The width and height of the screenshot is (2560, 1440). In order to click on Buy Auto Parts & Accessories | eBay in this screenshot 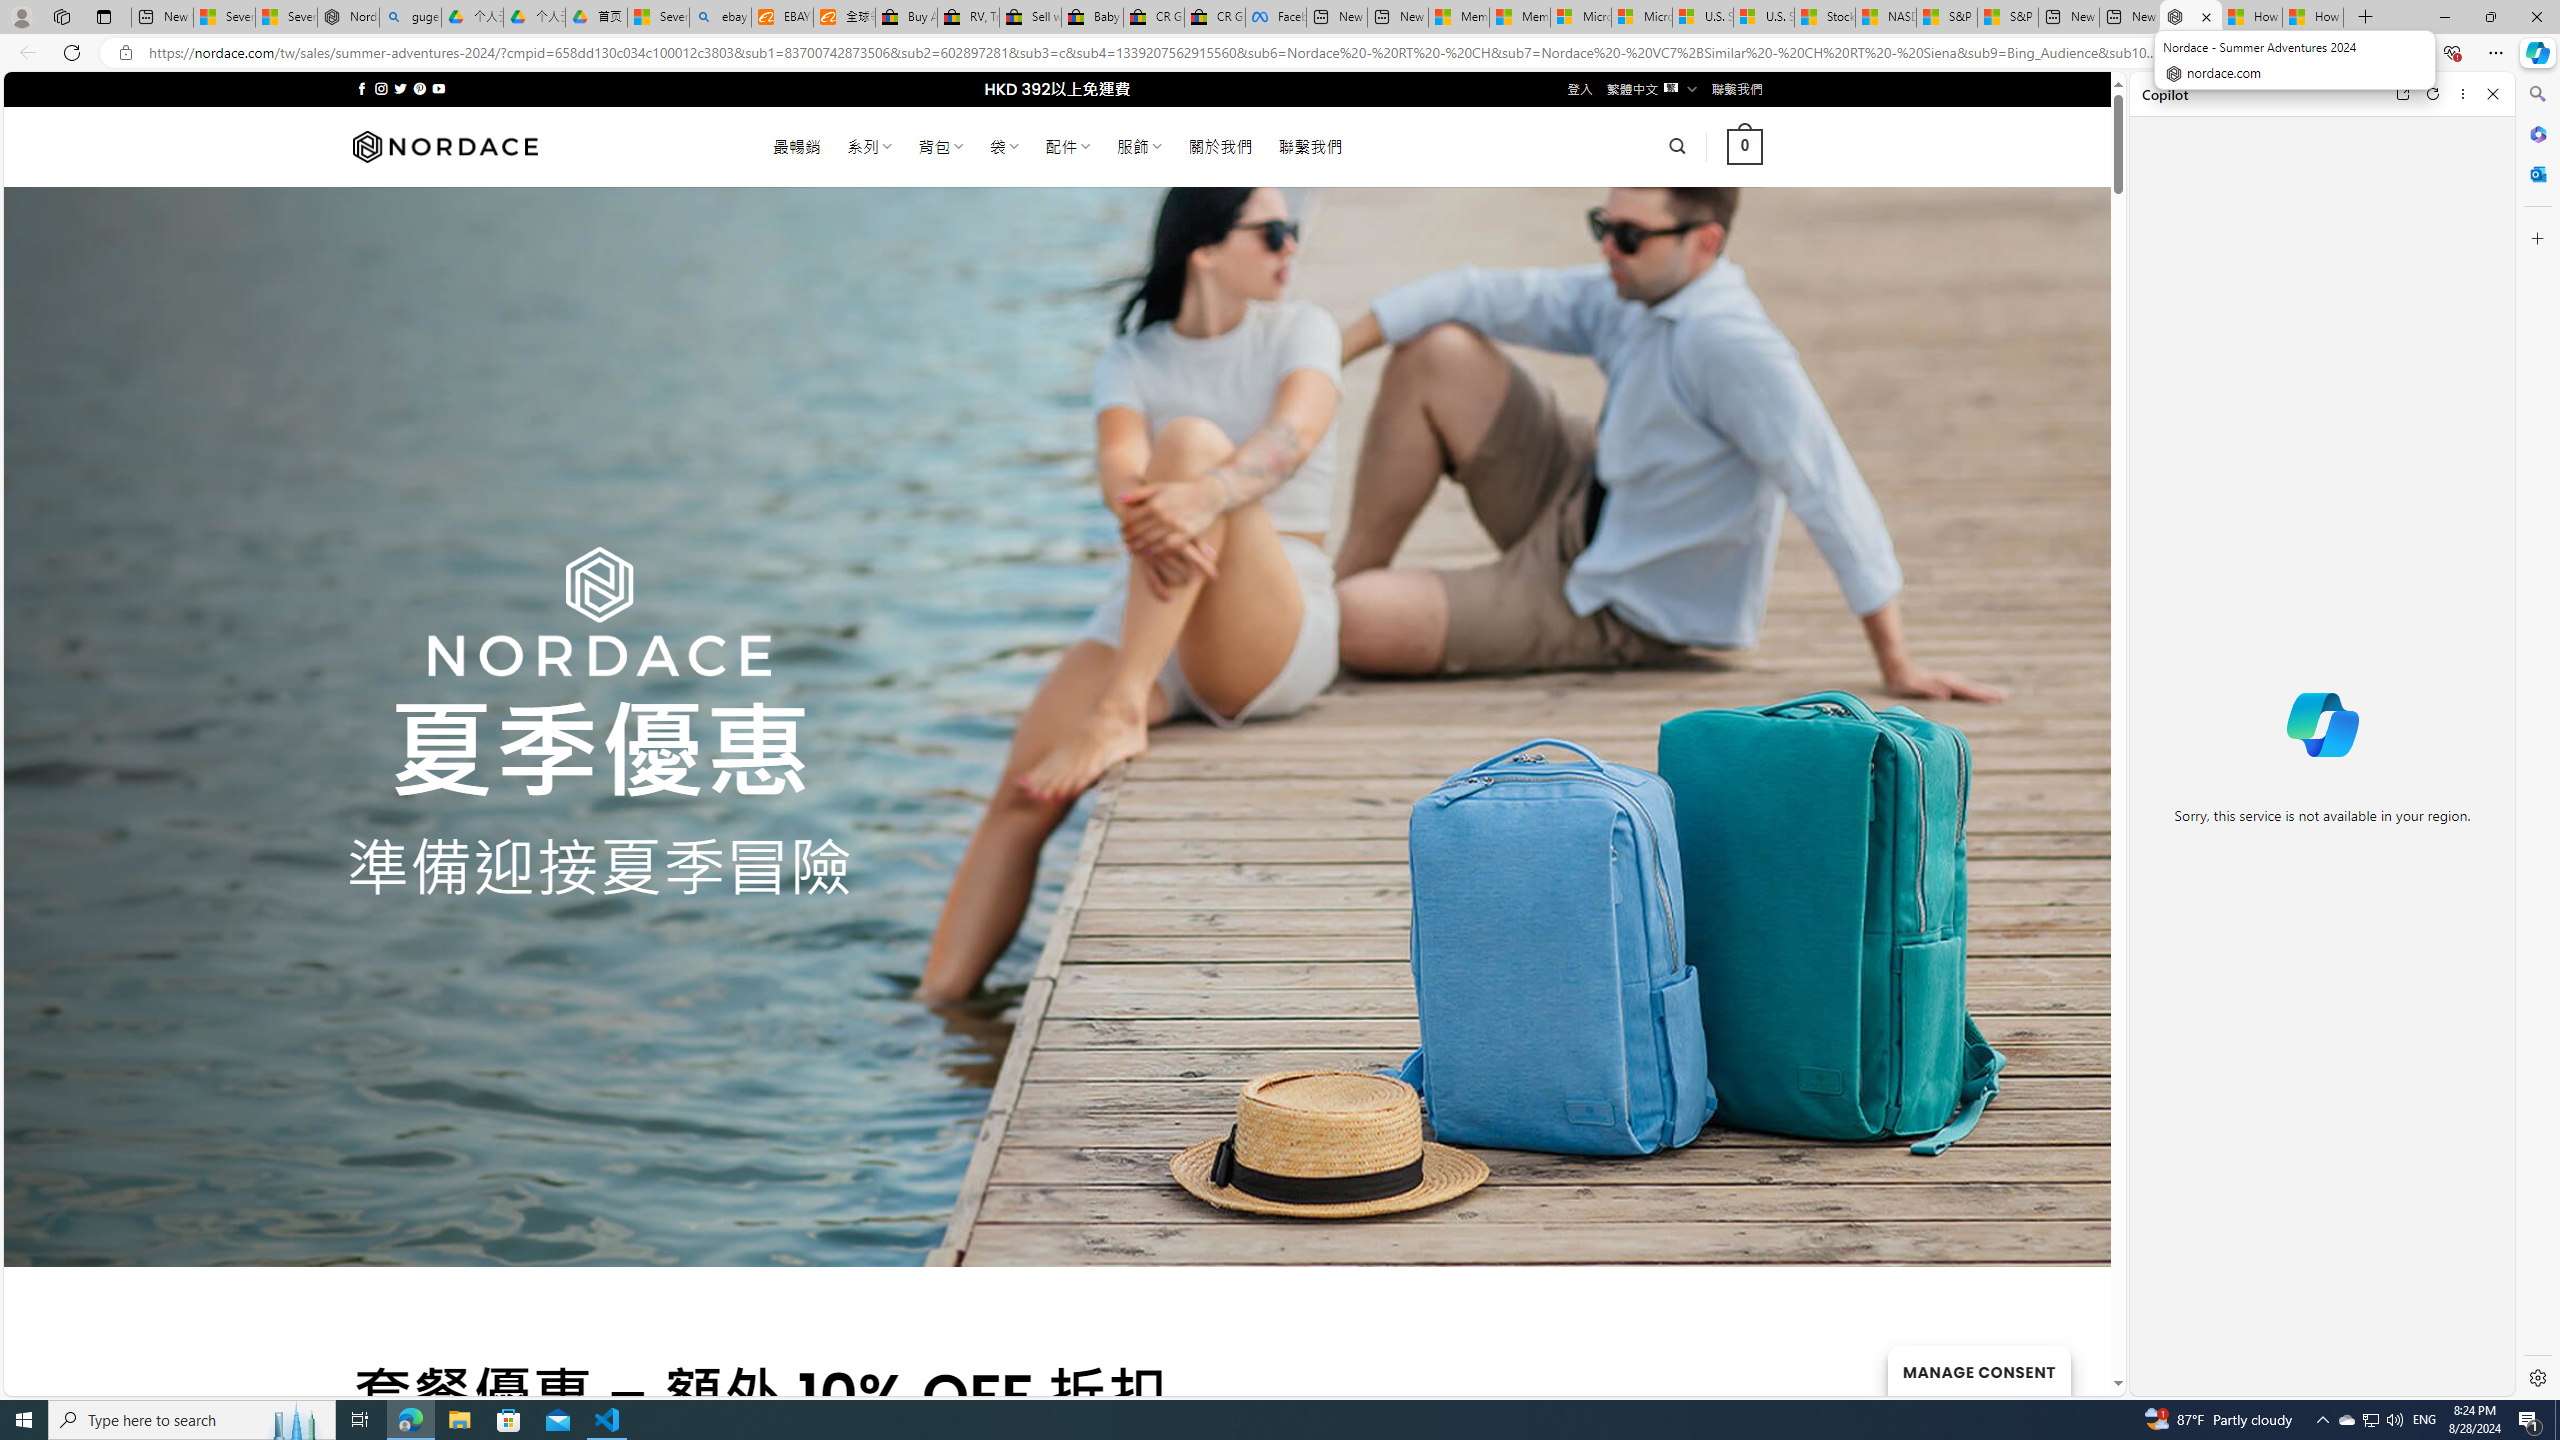, I will do `click(907, 17)`.